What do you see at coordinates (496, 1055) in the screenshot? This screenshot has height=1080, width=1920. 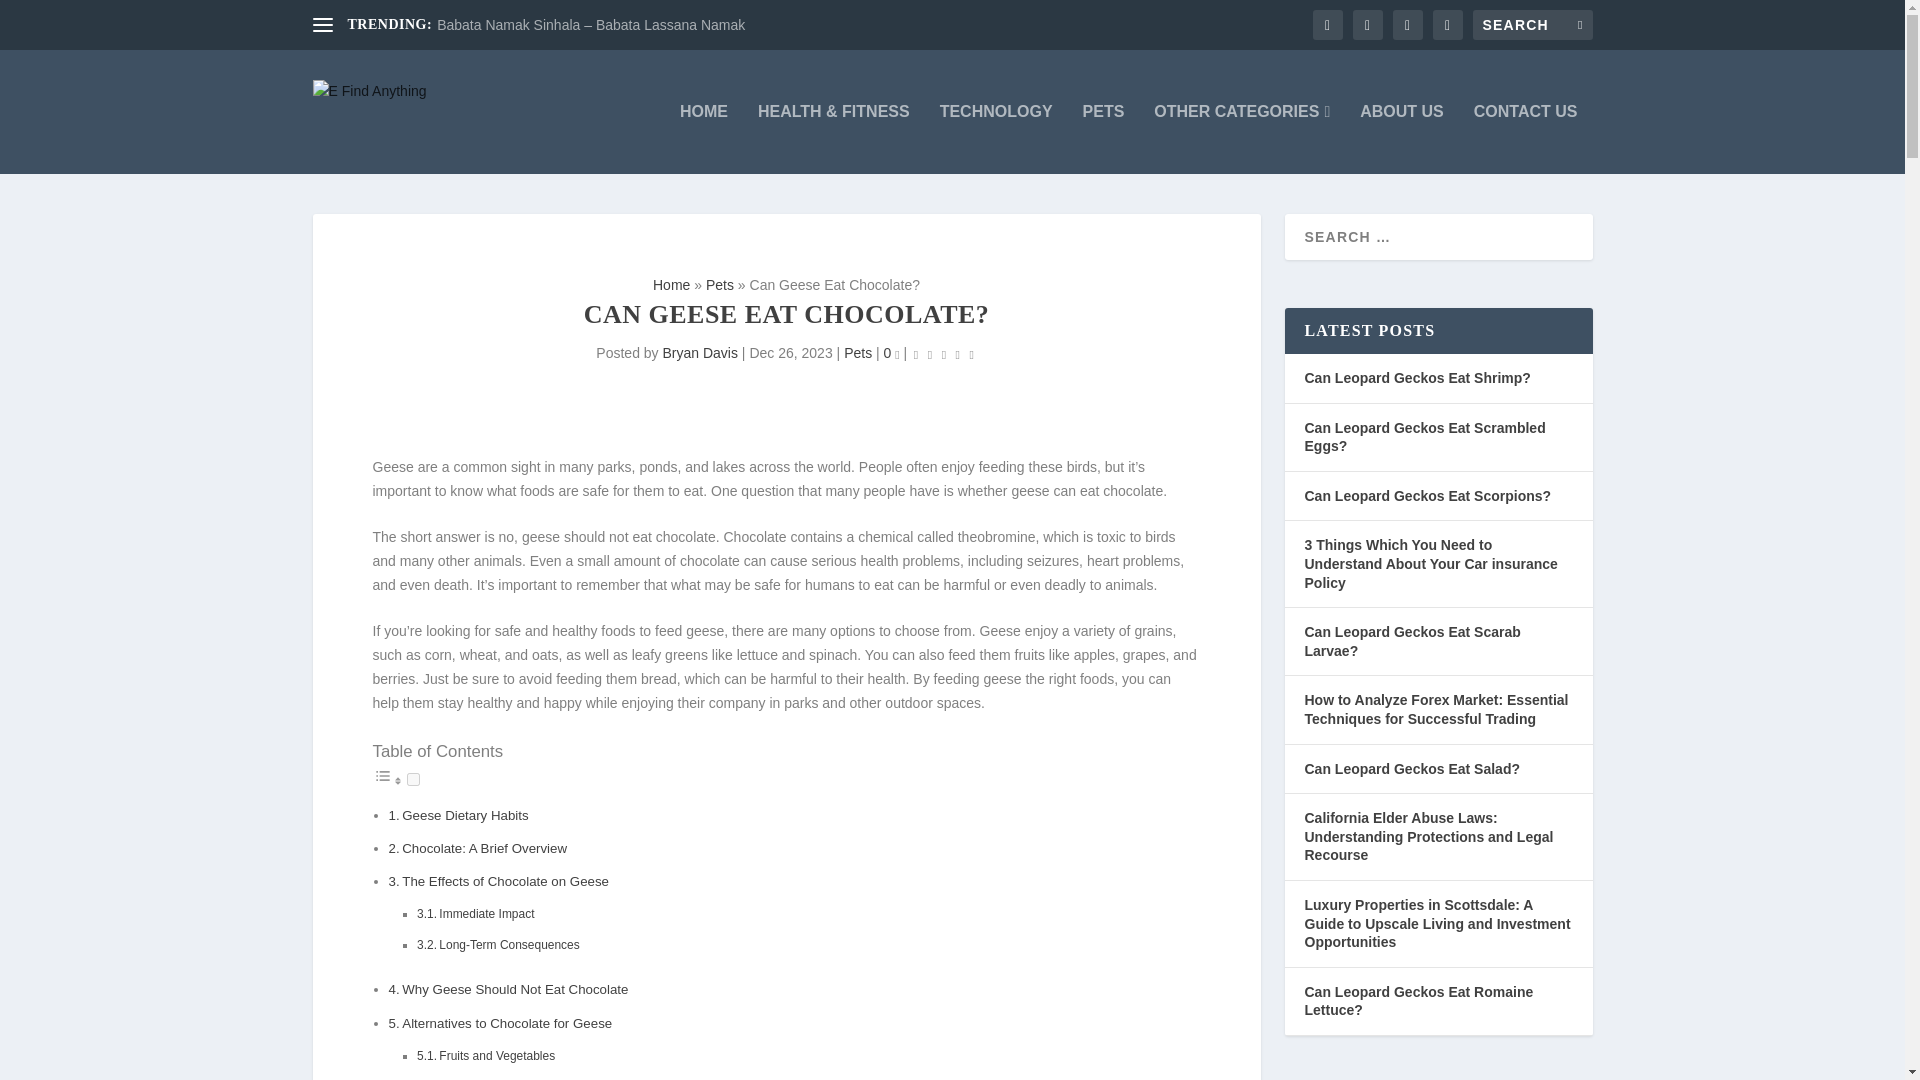 I see `Fruits and Vegetables` at bounding box center [496, 1055].